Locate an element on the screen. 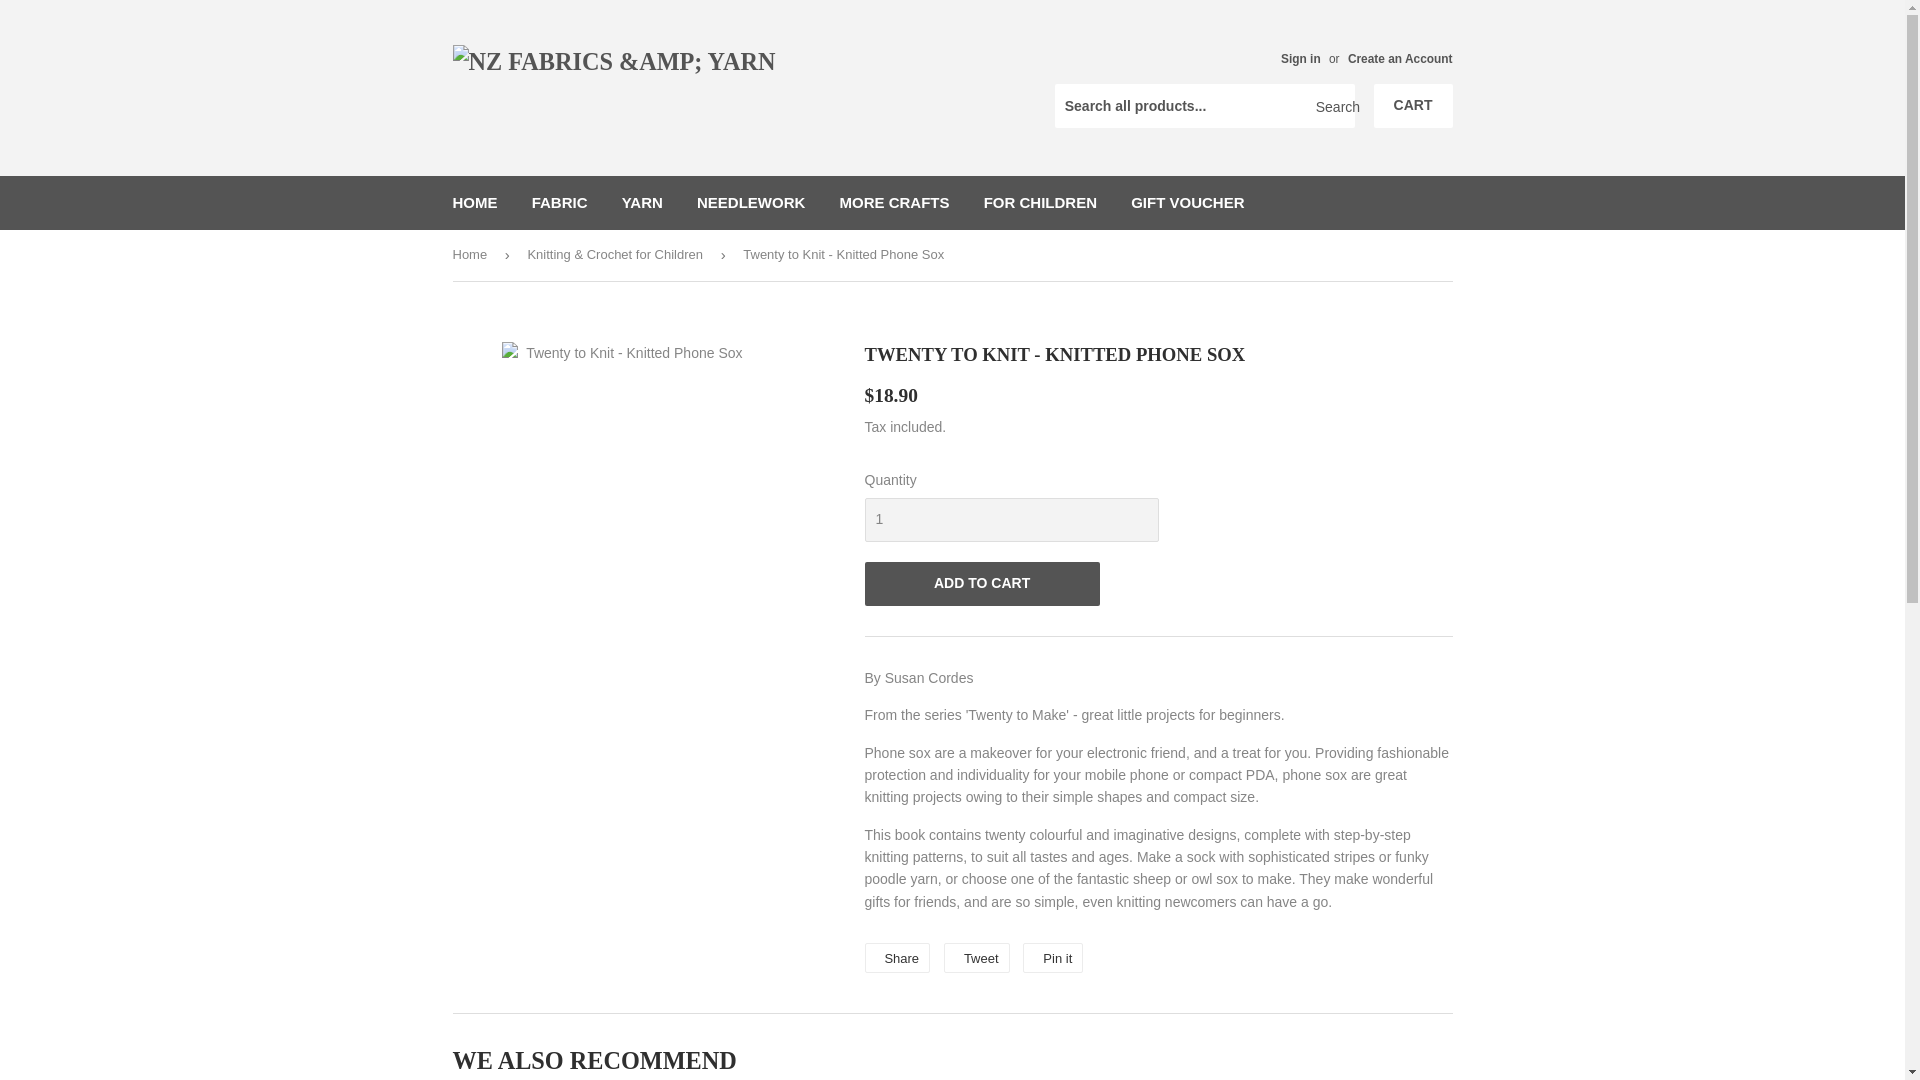  1 is located at coordinates (1010, 520).